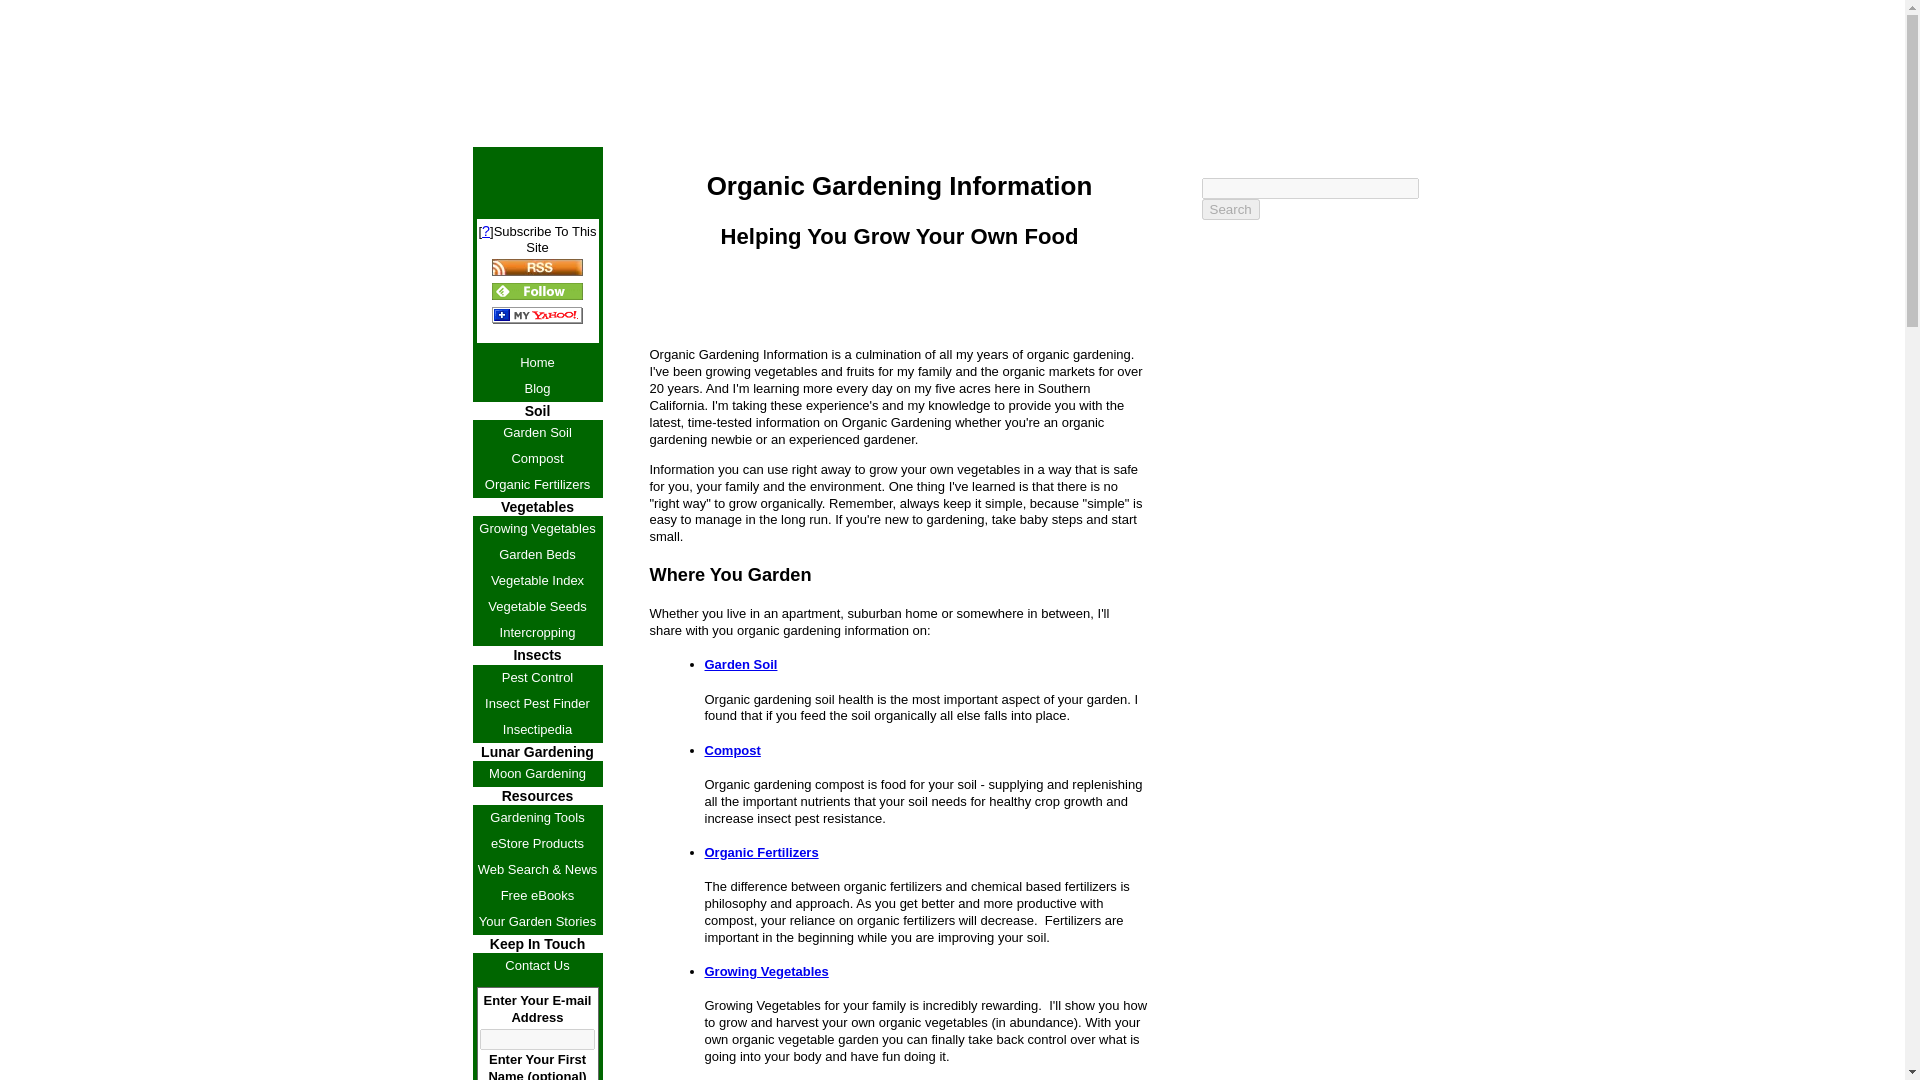 This screenshot has width=1920, height=1080. What do you see at coordinates (537, 529) in the screenshot?
I see `Growing Vegetables` at bounding box center [537, 529].